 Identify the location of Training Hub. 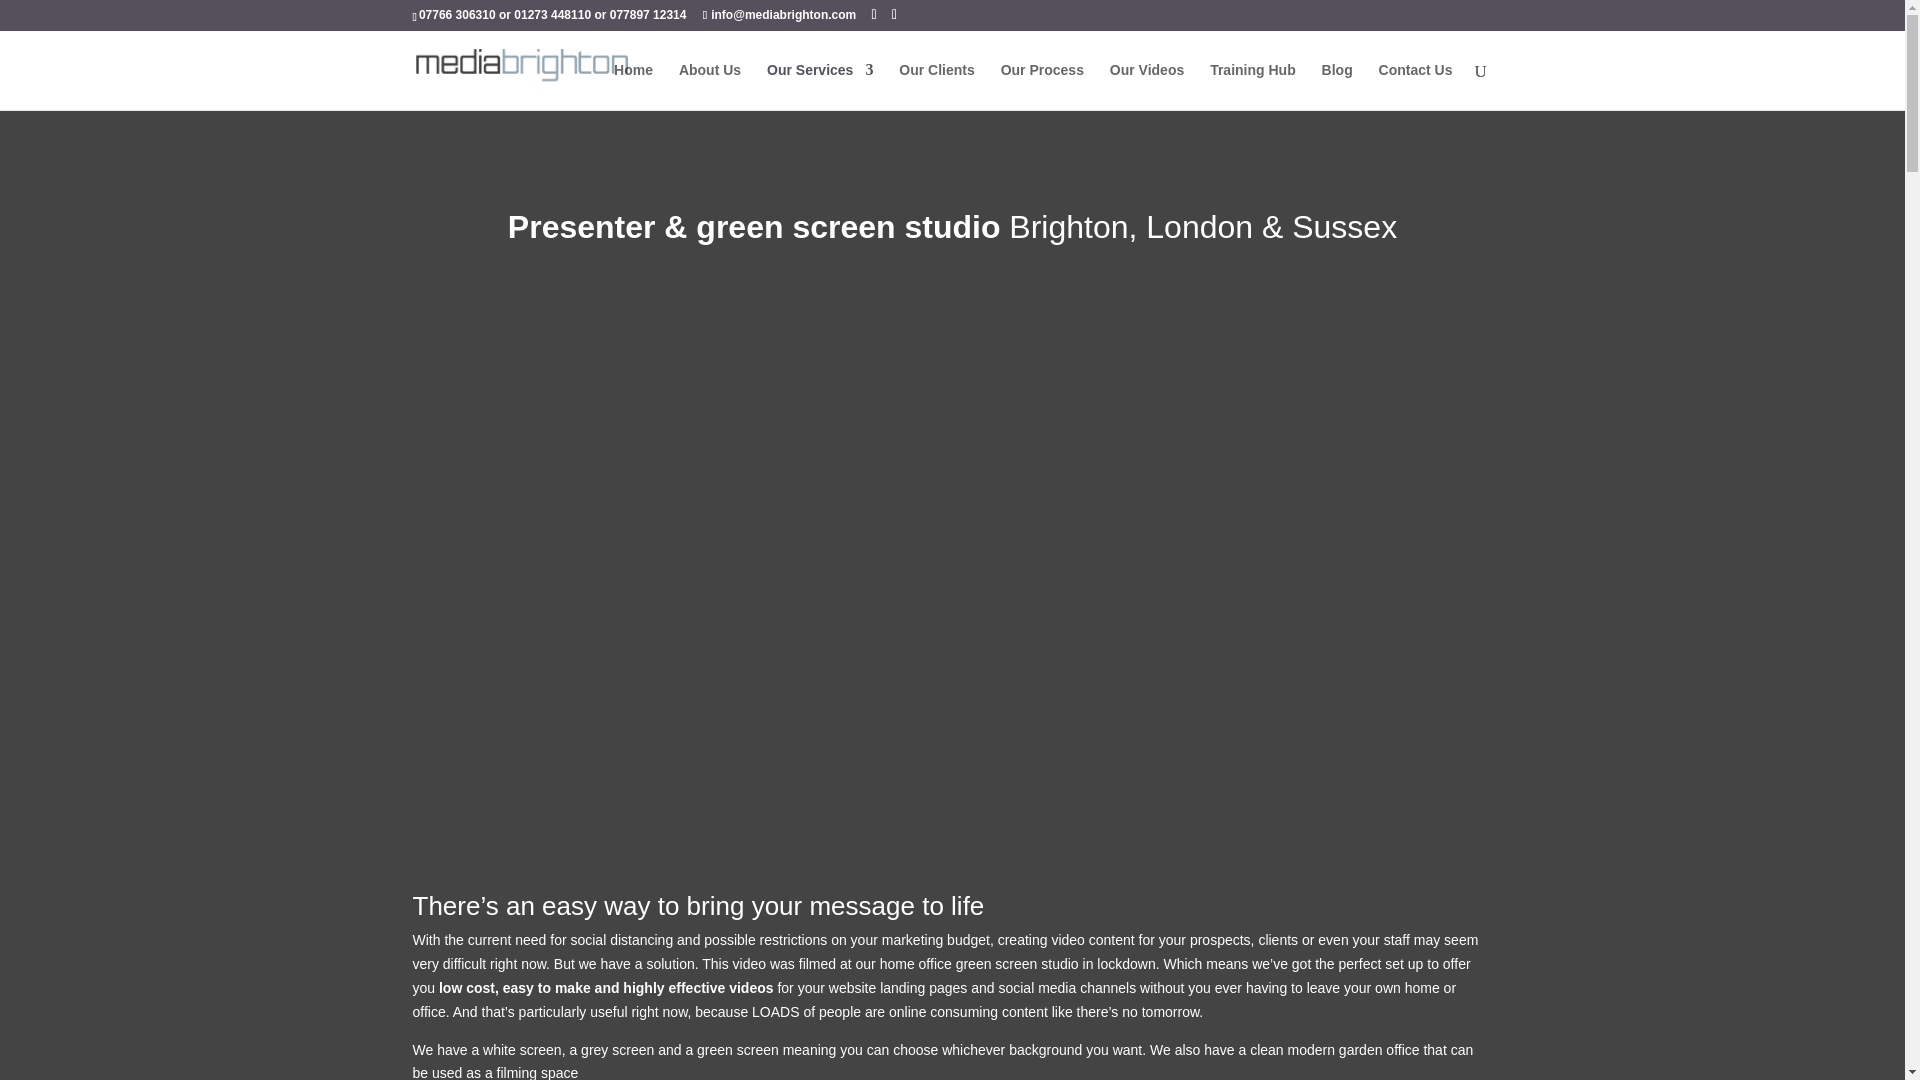
(1252, 86).